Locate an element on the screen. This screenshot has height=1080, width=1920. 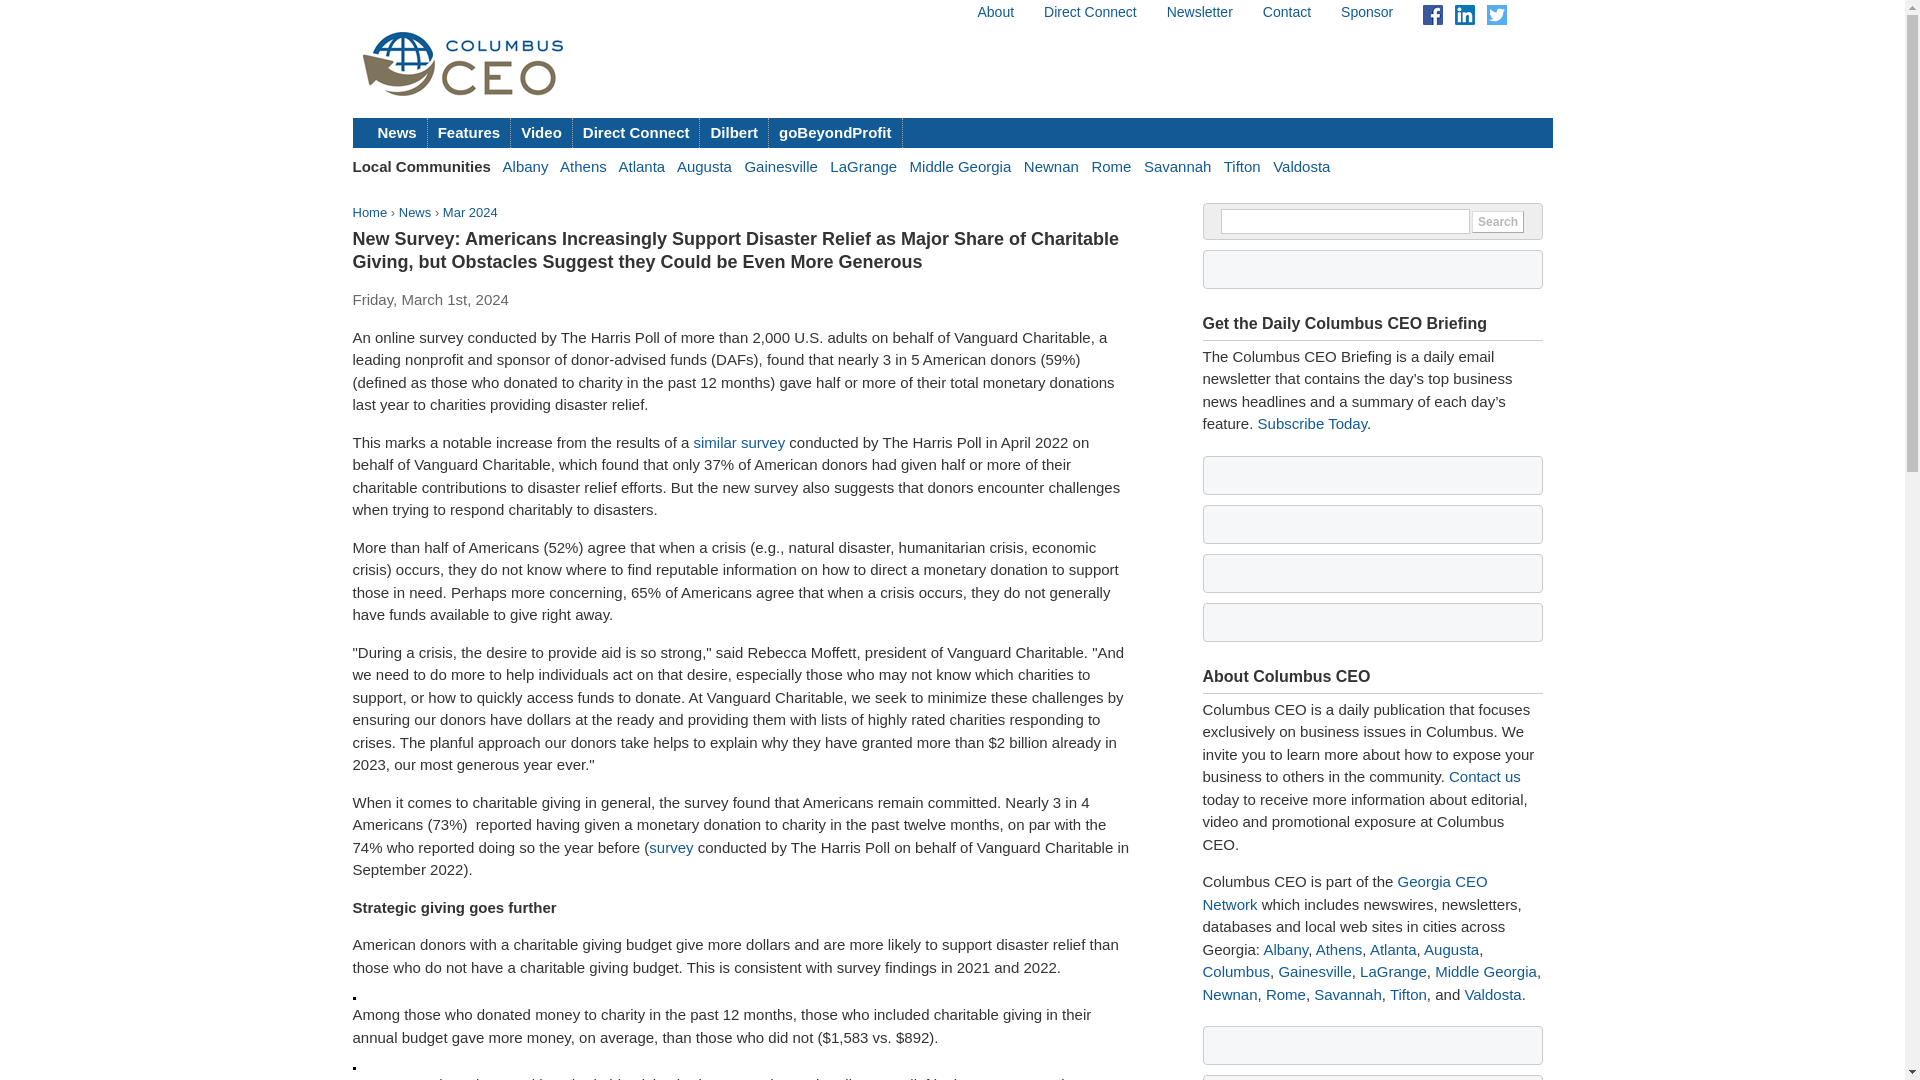
Direct Connect is located at coordinates (1090, 12).